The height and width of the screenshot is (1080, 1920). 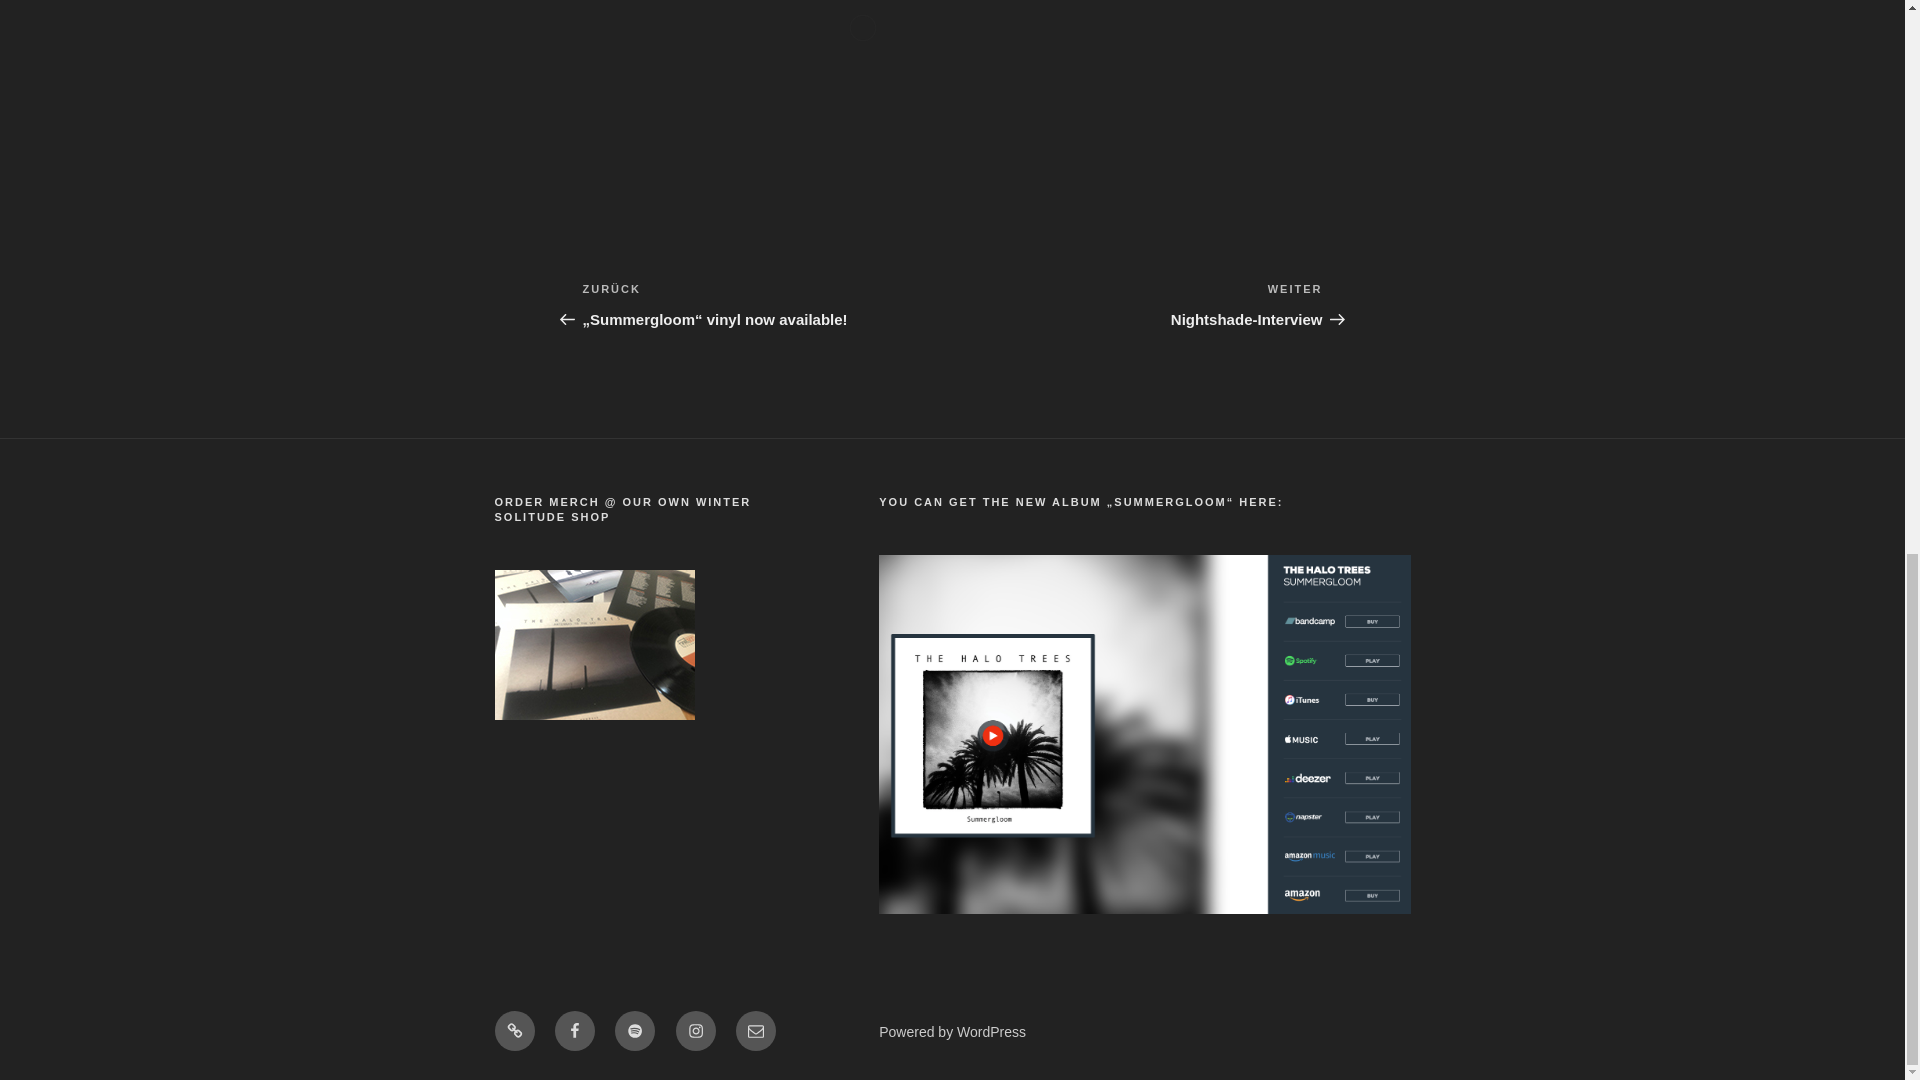 I want to click on Facebook, so click(x=574, y=1030).